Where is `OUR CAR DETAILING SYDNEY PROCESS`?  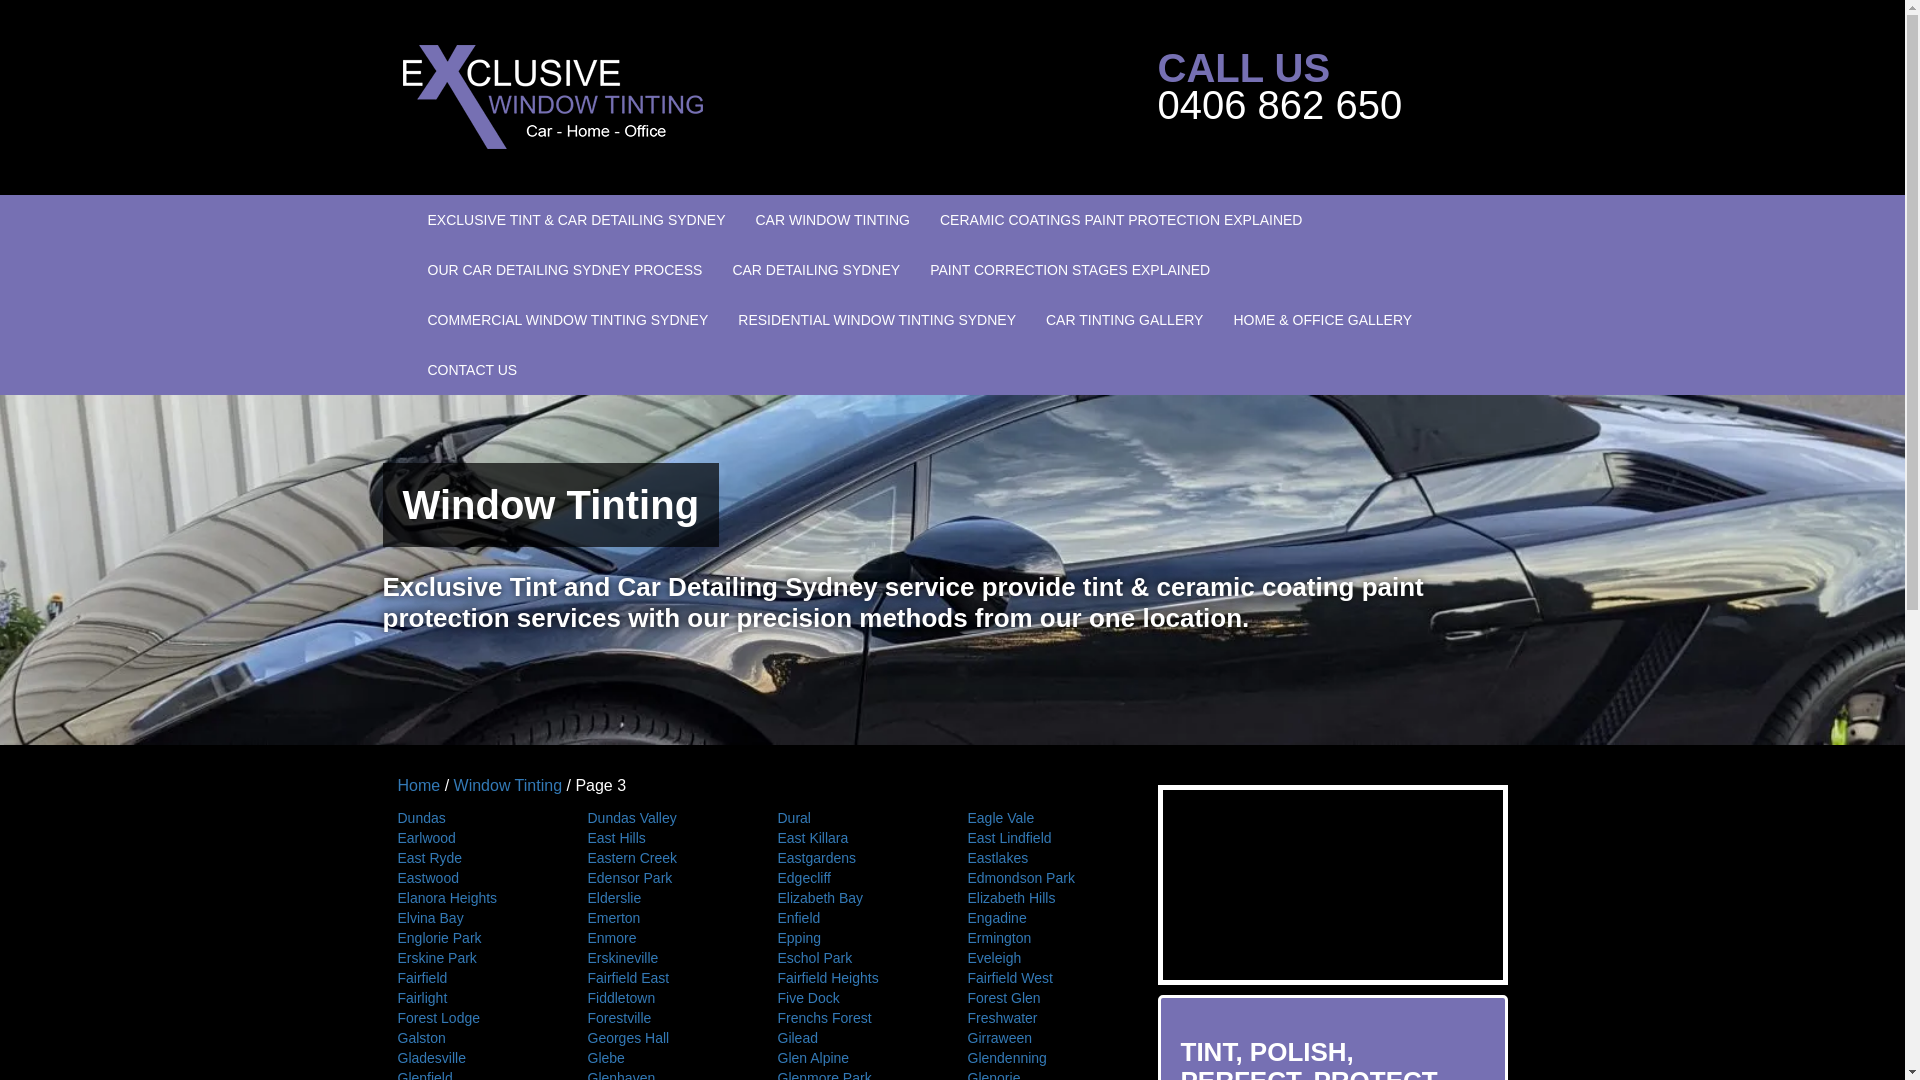
OUR CAR DETAILING SYDNEY PROCESS is located at coordinates (564, 270).